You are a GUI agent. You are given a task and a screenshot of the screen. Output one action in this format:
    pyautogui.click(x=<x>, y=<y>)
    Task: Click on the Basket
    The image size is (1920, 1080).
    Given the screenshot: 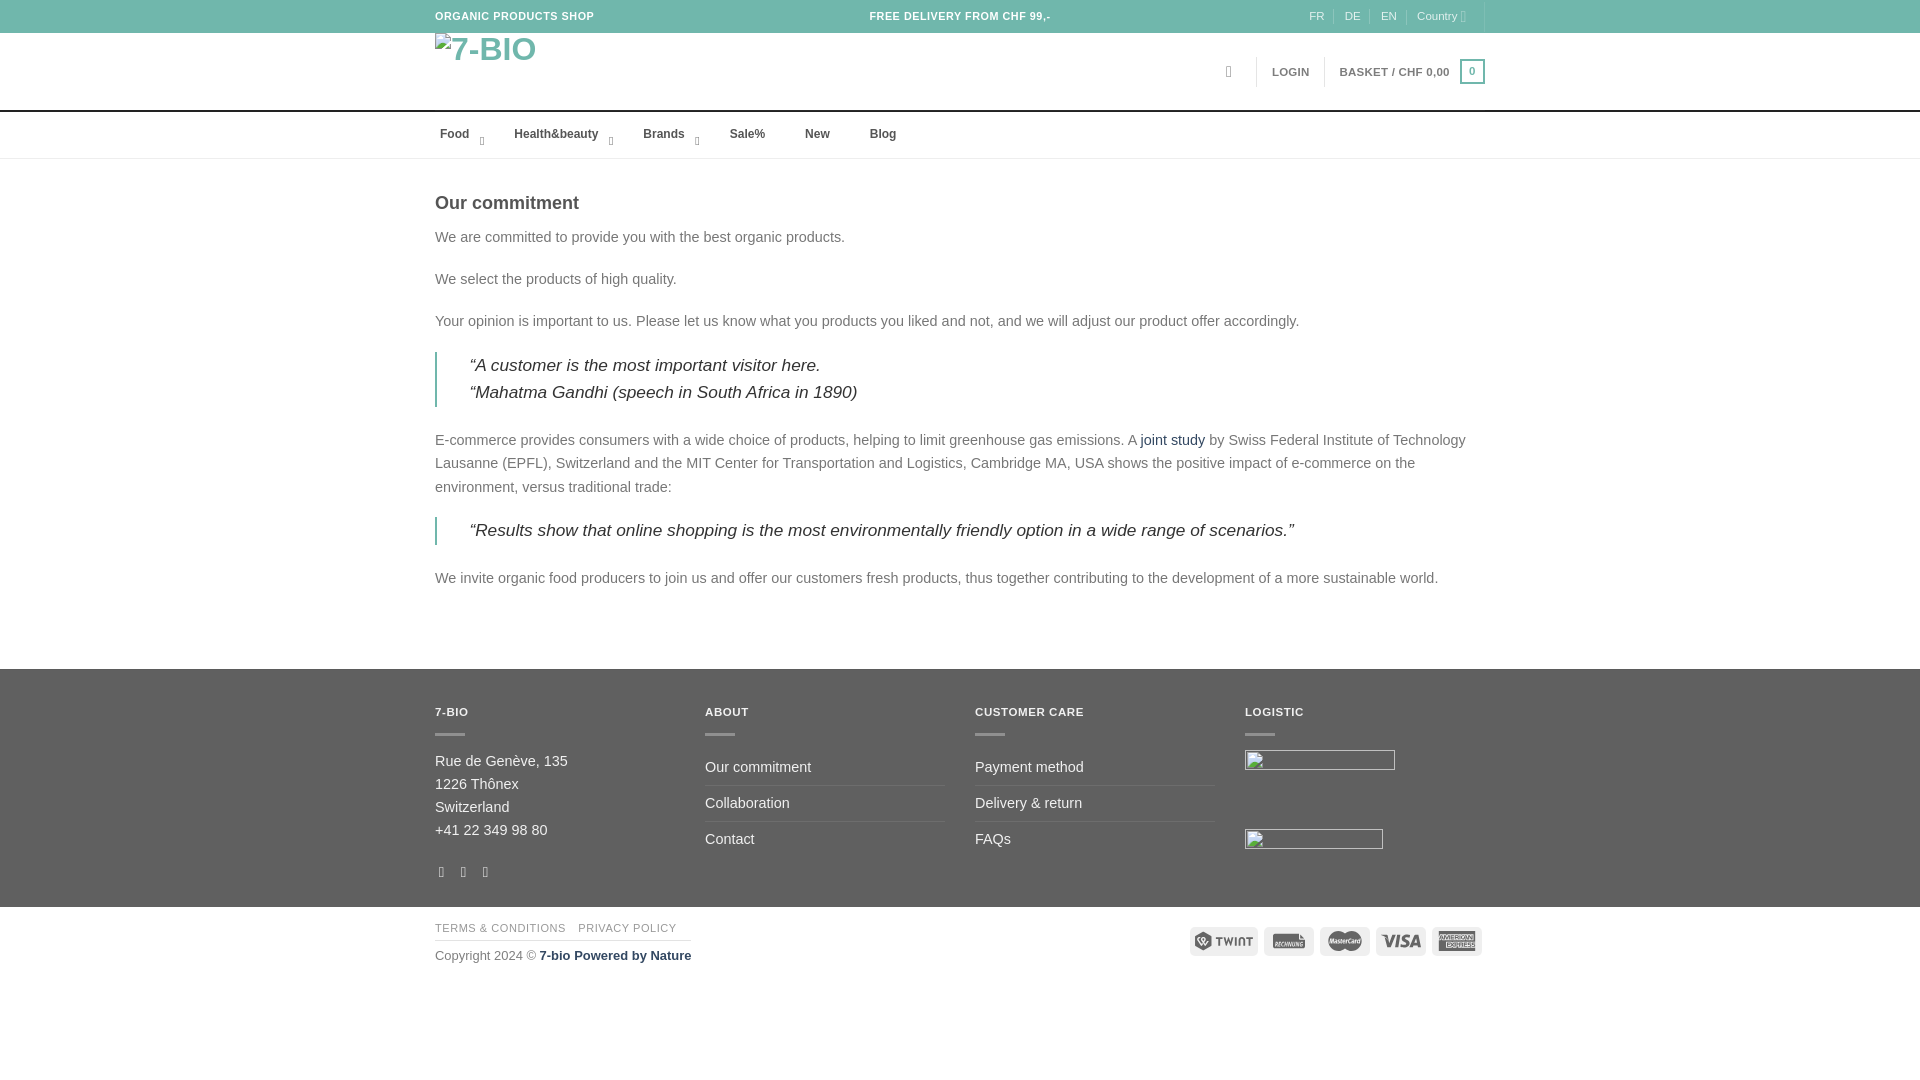 What is the action you would take?
    pyautogui.click(x=1413, y=71)
    